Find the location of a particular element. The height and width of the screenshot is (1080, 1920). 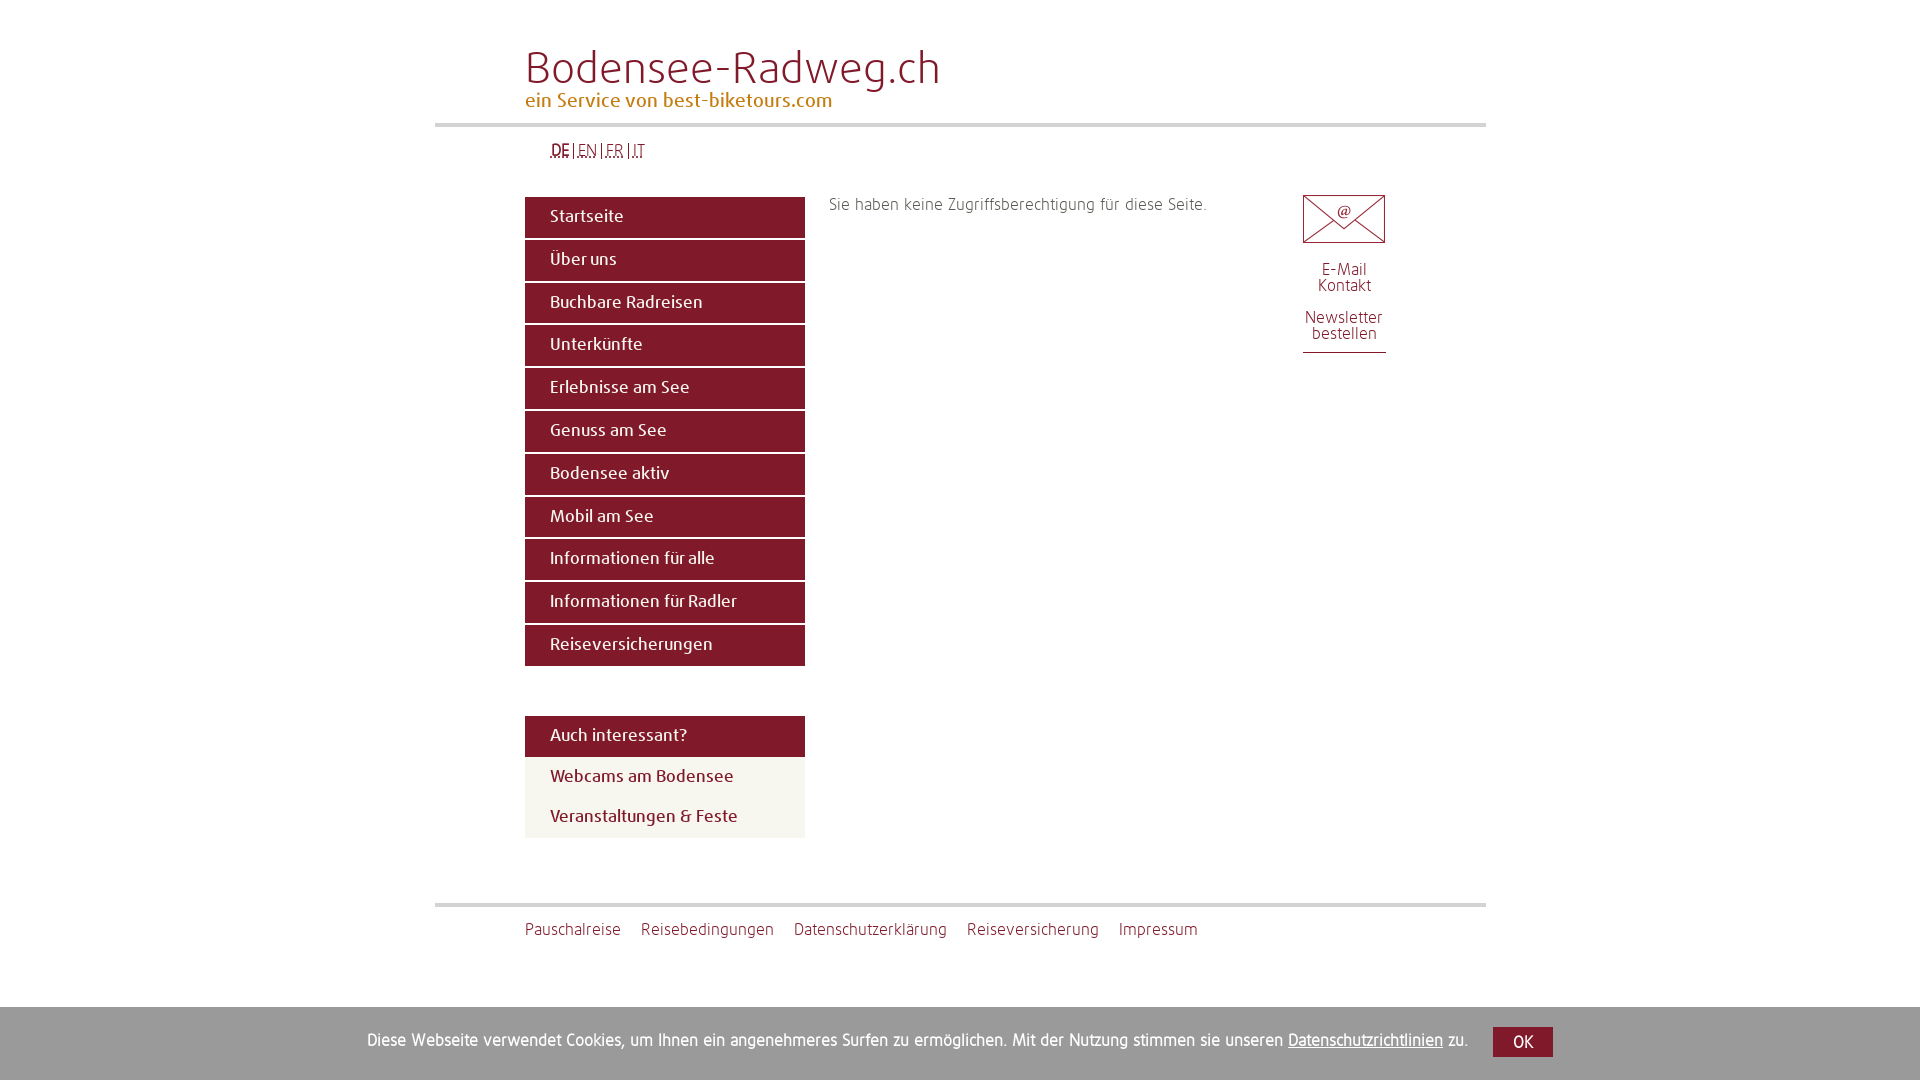

Impressum is located at coordinates (1168, 930).